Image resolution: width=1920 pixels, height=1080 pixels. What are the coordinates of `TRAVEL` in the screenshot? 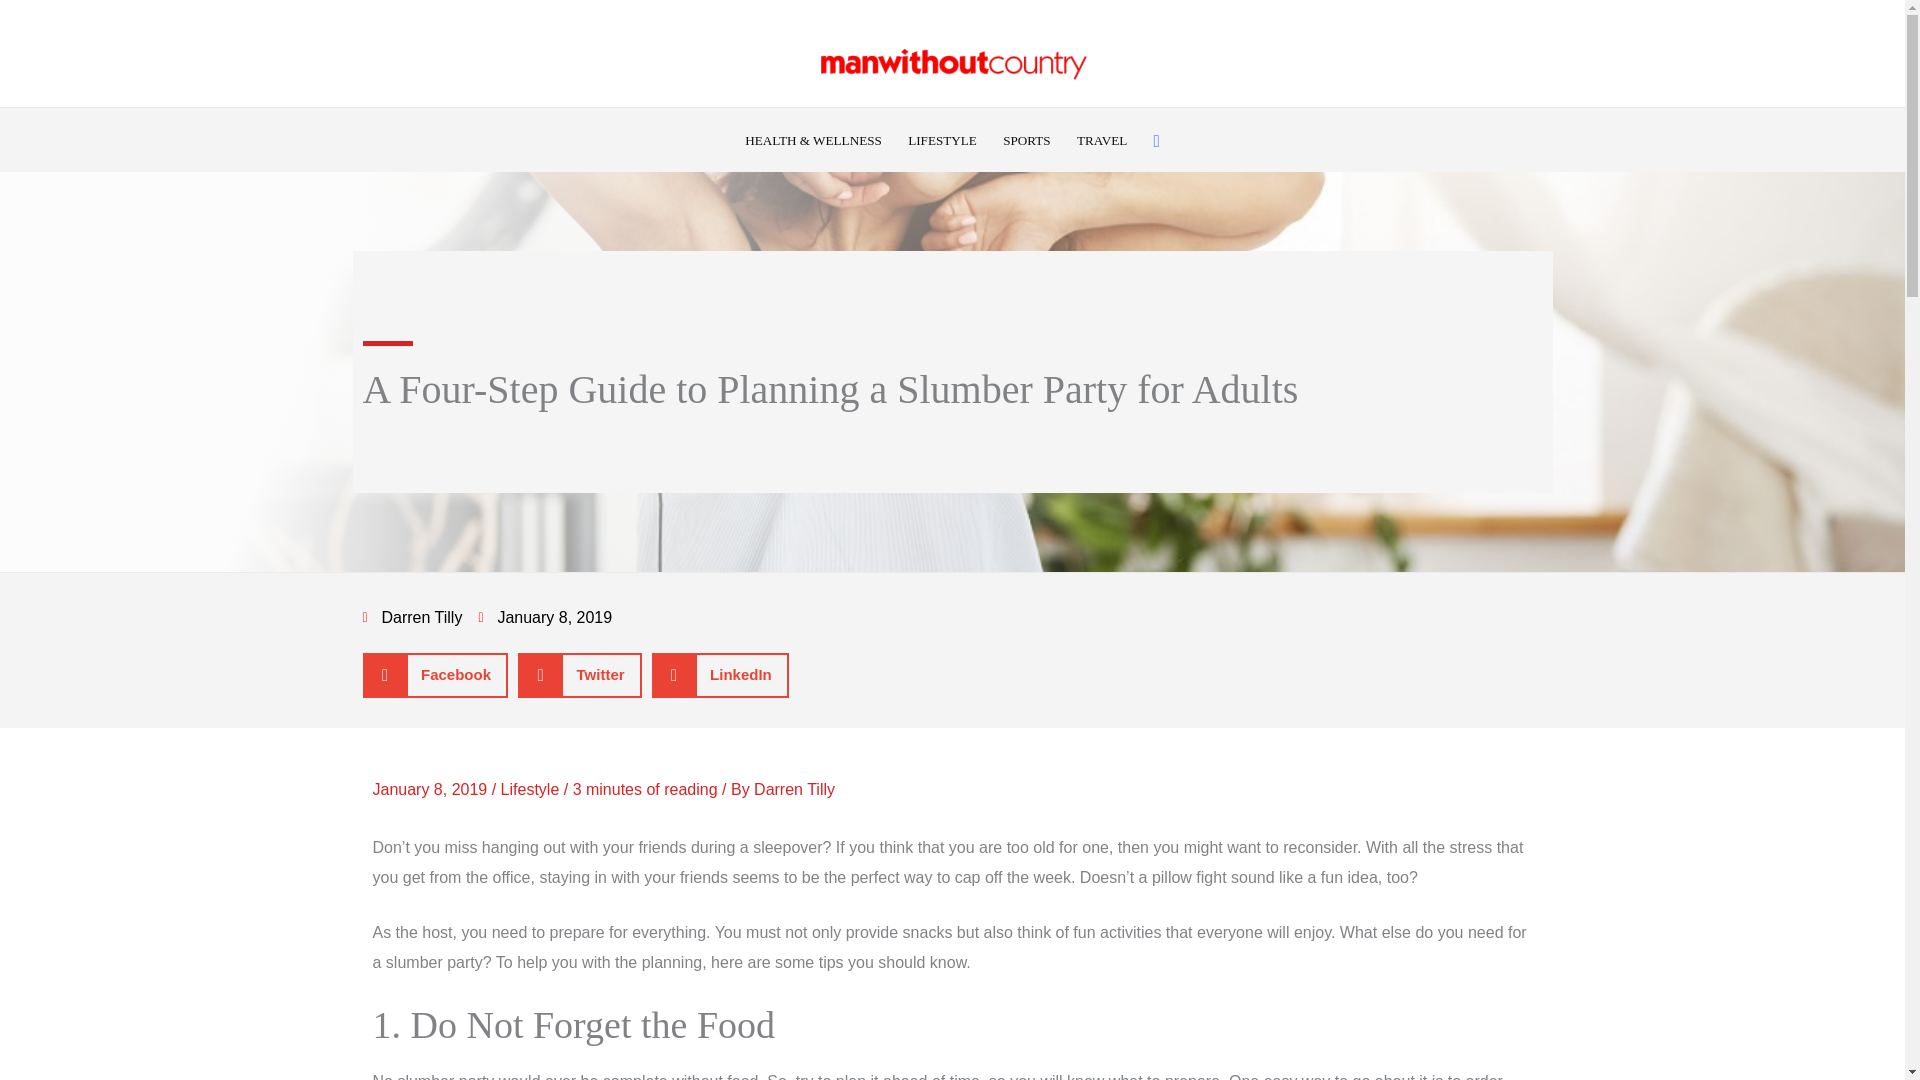 It's located at (1102, 141).